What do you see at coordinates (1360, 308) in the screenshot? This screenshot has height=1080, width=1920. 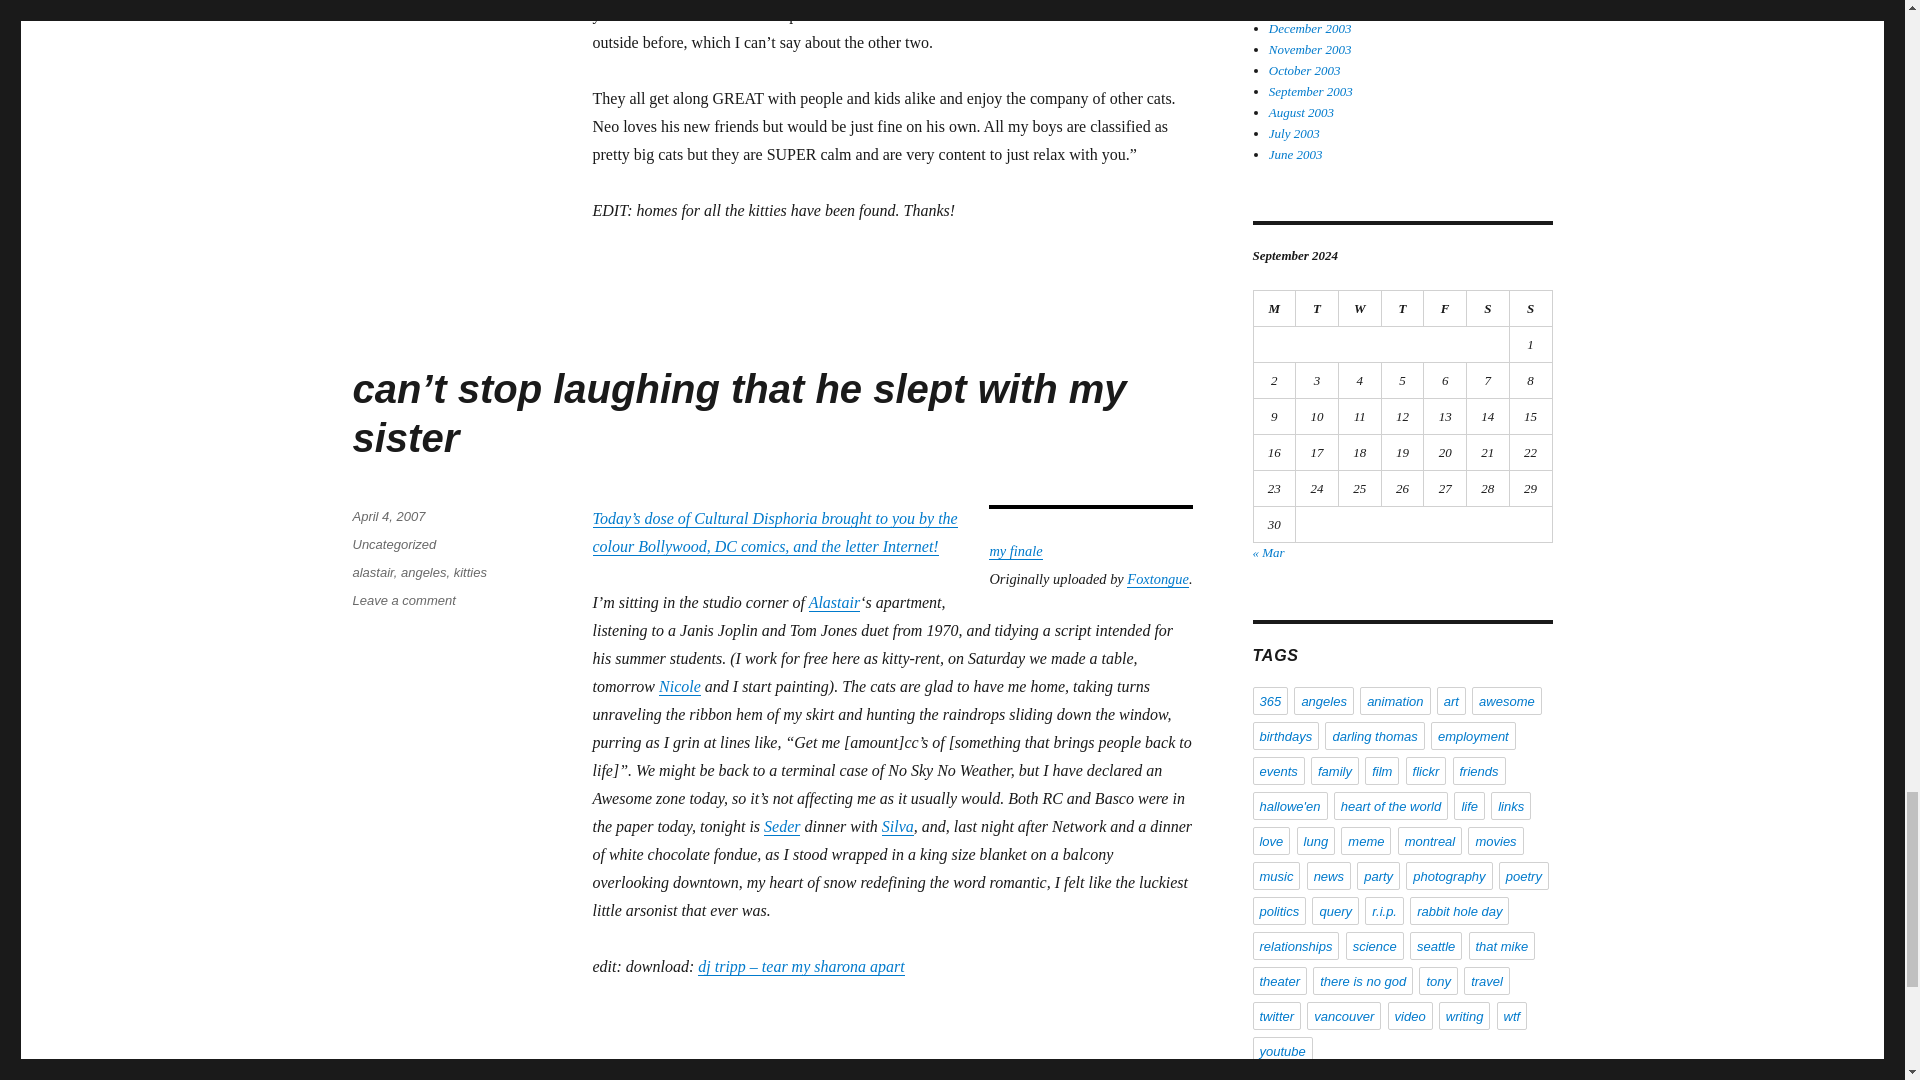 I see `Wednesday` at bounding box center [1360, 308].